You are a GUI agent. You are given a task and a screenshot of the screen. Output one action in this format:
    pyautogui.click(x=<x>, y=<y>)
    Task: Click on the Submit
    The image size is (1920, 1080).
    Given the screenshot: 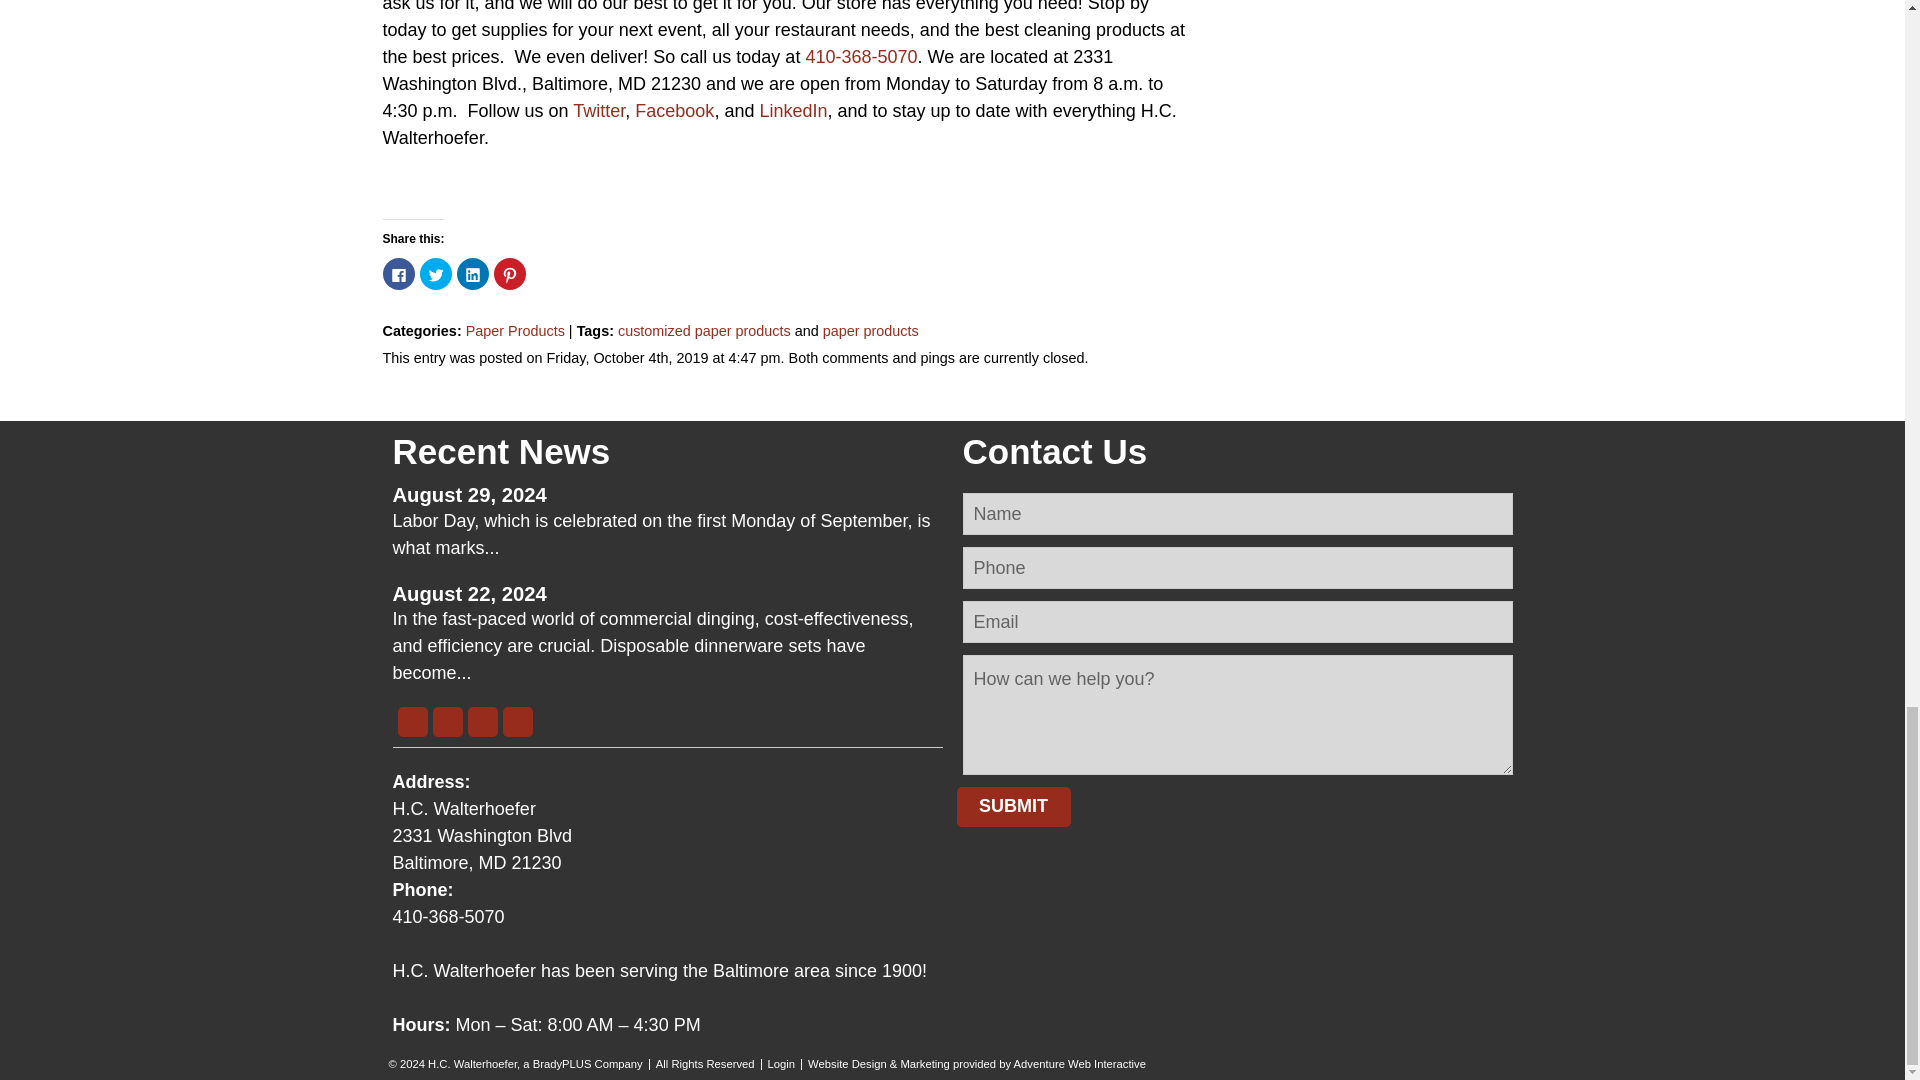 What is the action you would take?
    pyautogui.click(x=1012, y=807)
    